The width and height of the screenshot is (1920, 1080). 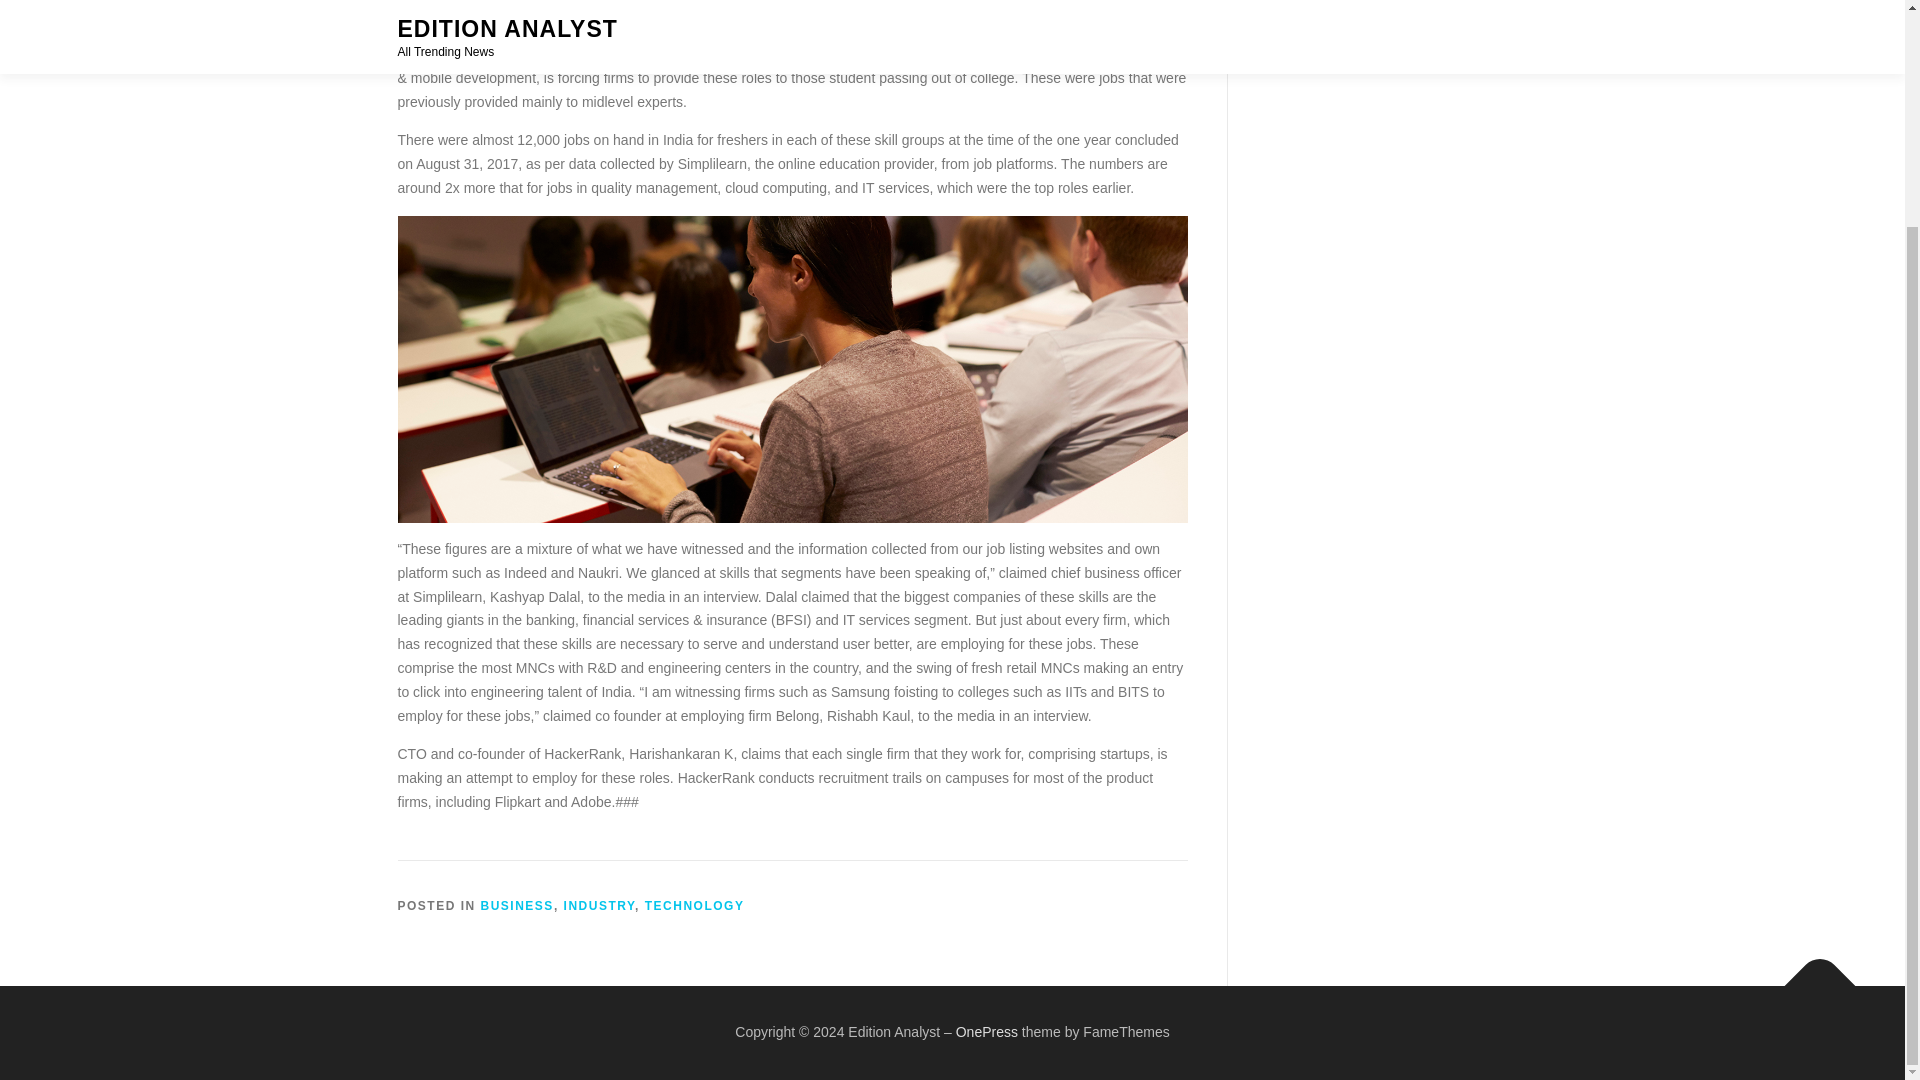 What do you see at coordinates (694, 905) in the screenshot?
I see `TECHNOLOGY` at bounding box center [694, 905].